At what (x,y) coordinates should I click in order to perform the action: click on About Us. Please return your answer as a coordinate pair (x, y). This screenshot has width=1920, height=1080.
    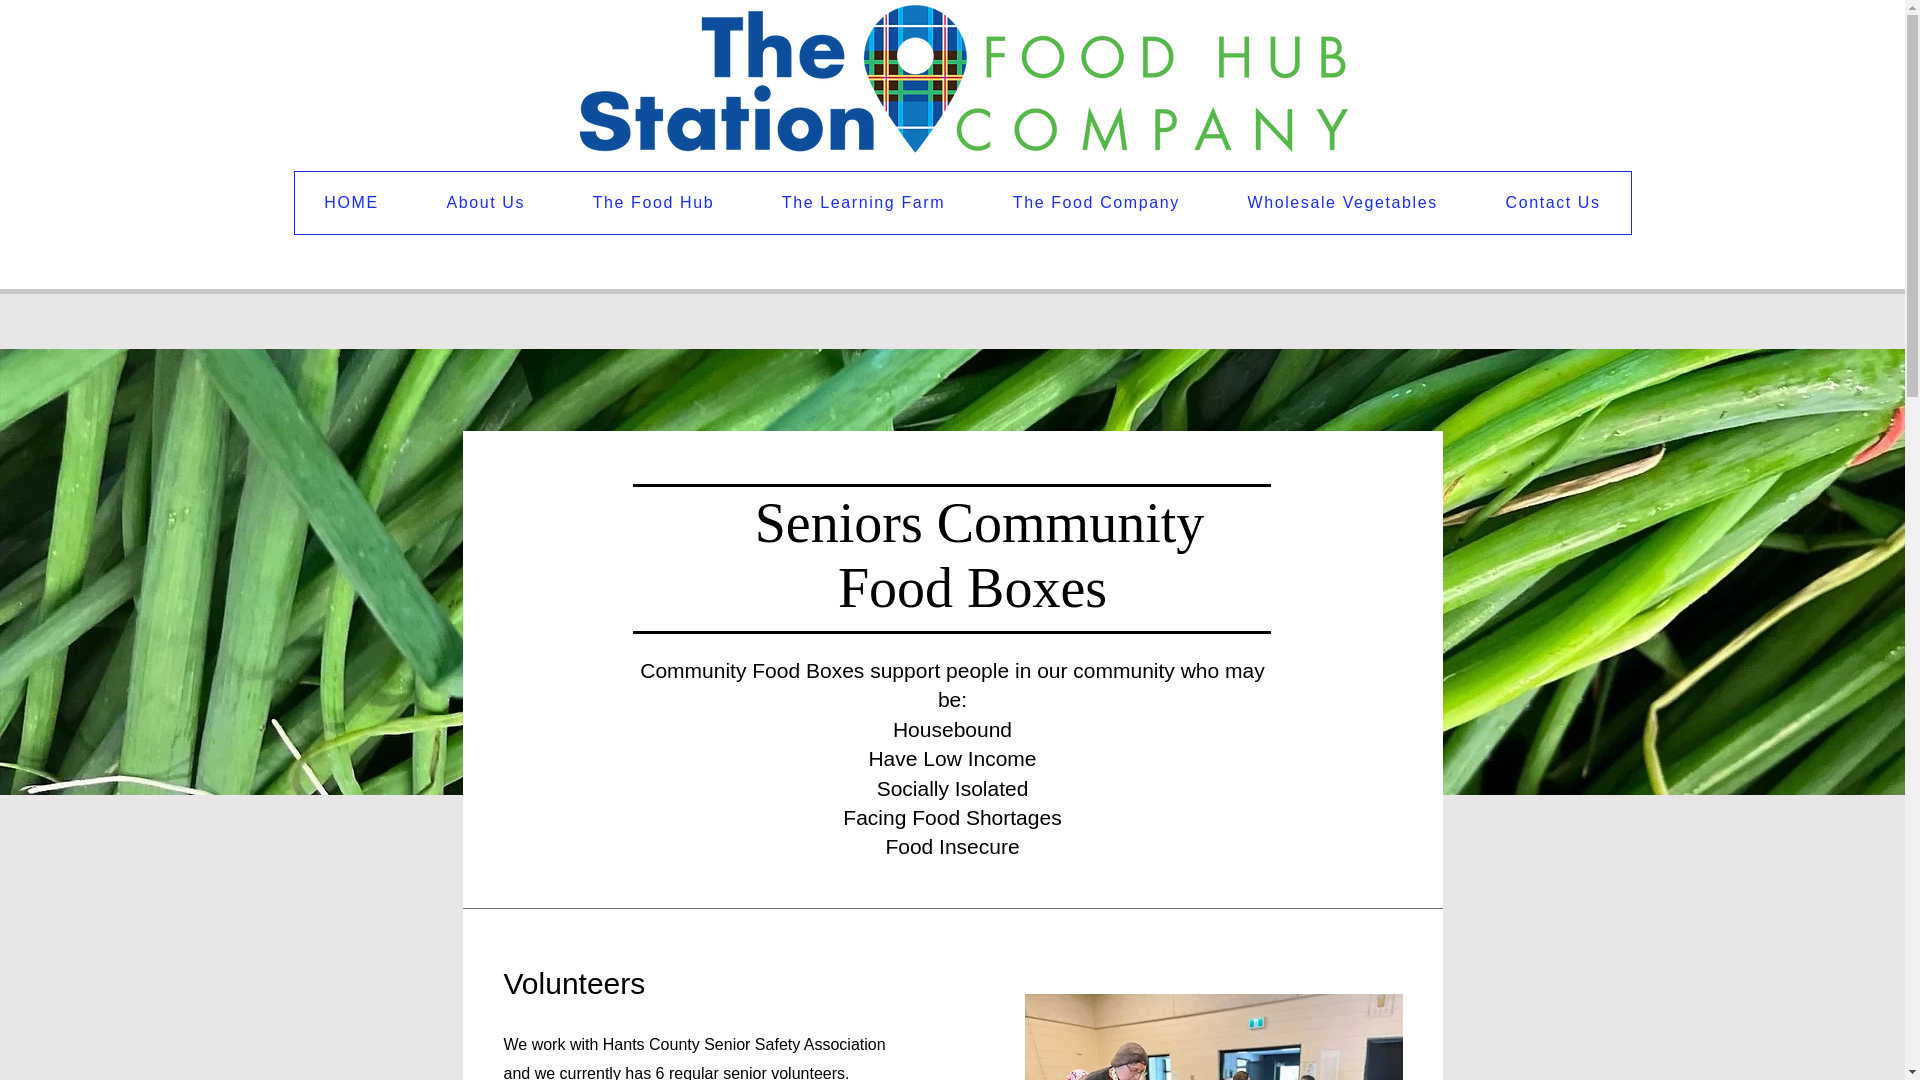
    Looking at the image, I should click on (485, 202).